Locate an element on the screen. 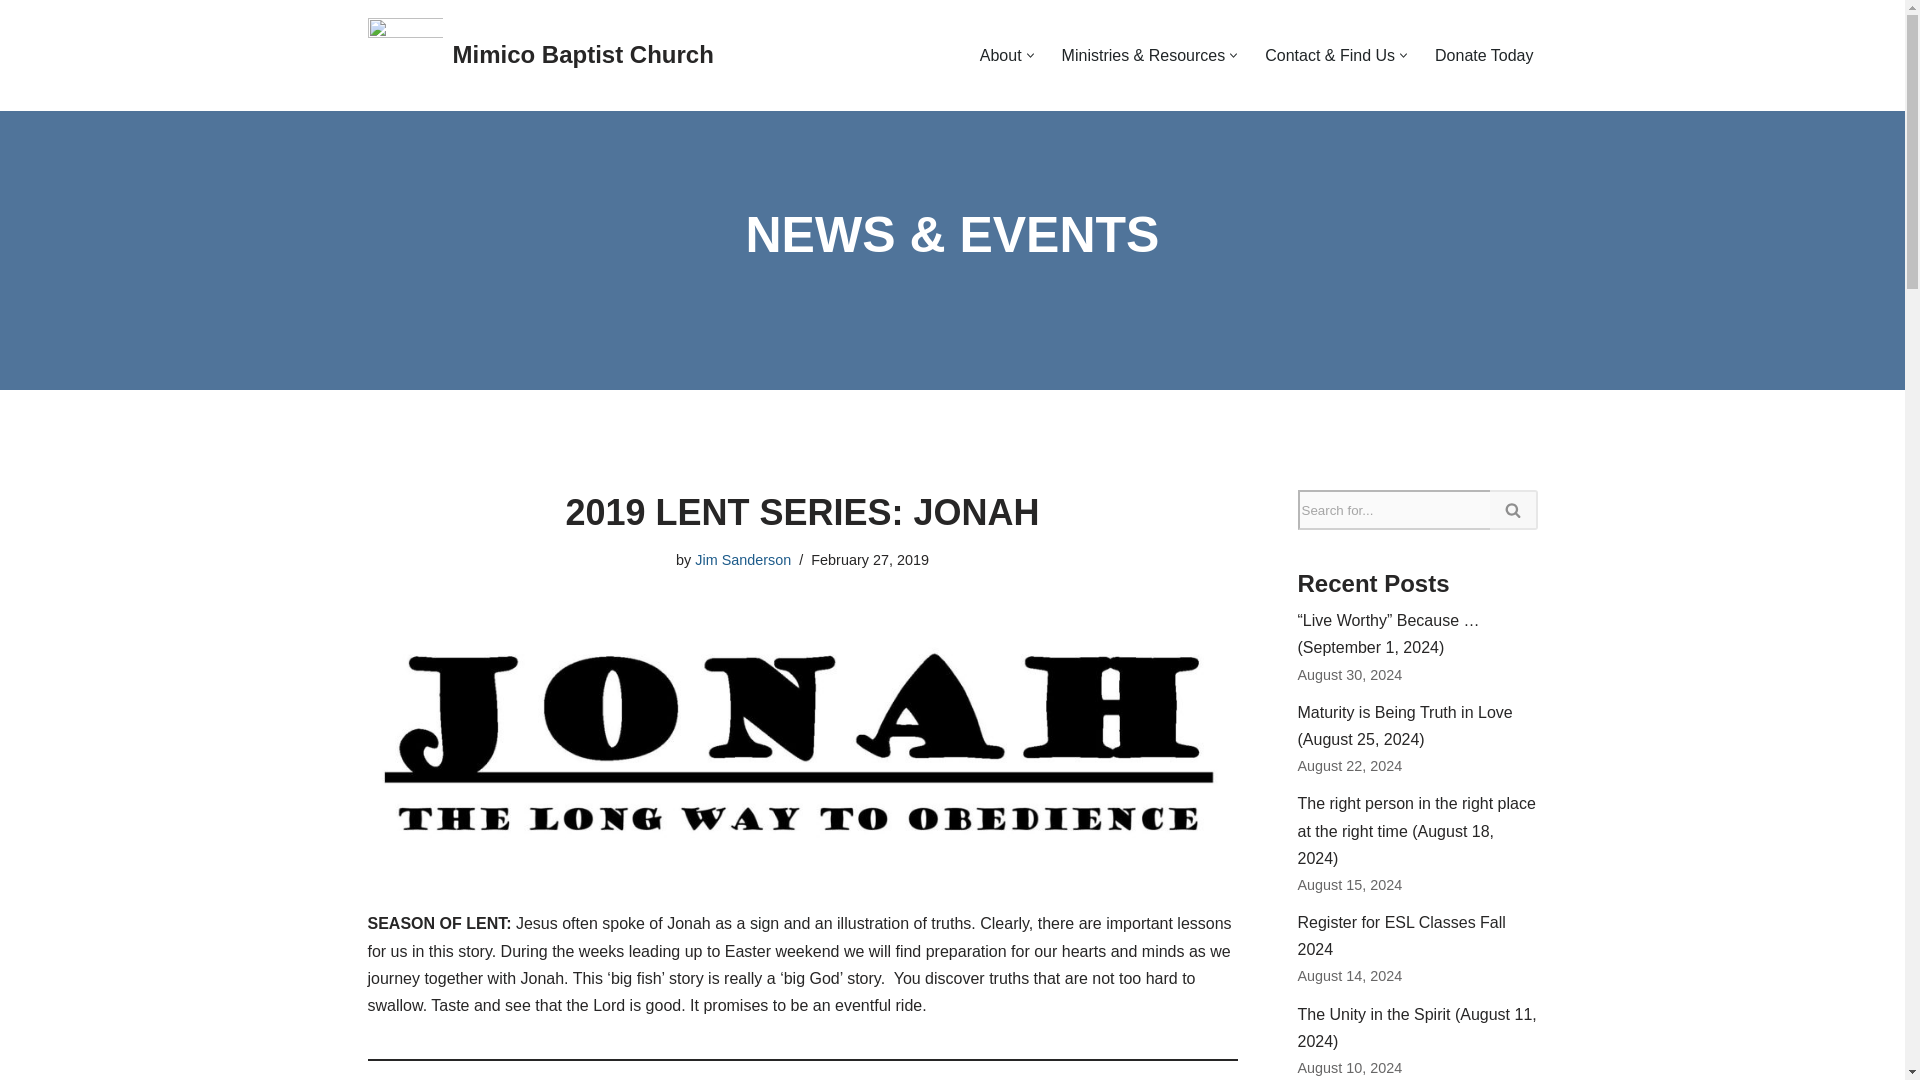 This screenshot has height=1080, width=1920. Mimico Baptist Church is located at coordinates (541, 55).